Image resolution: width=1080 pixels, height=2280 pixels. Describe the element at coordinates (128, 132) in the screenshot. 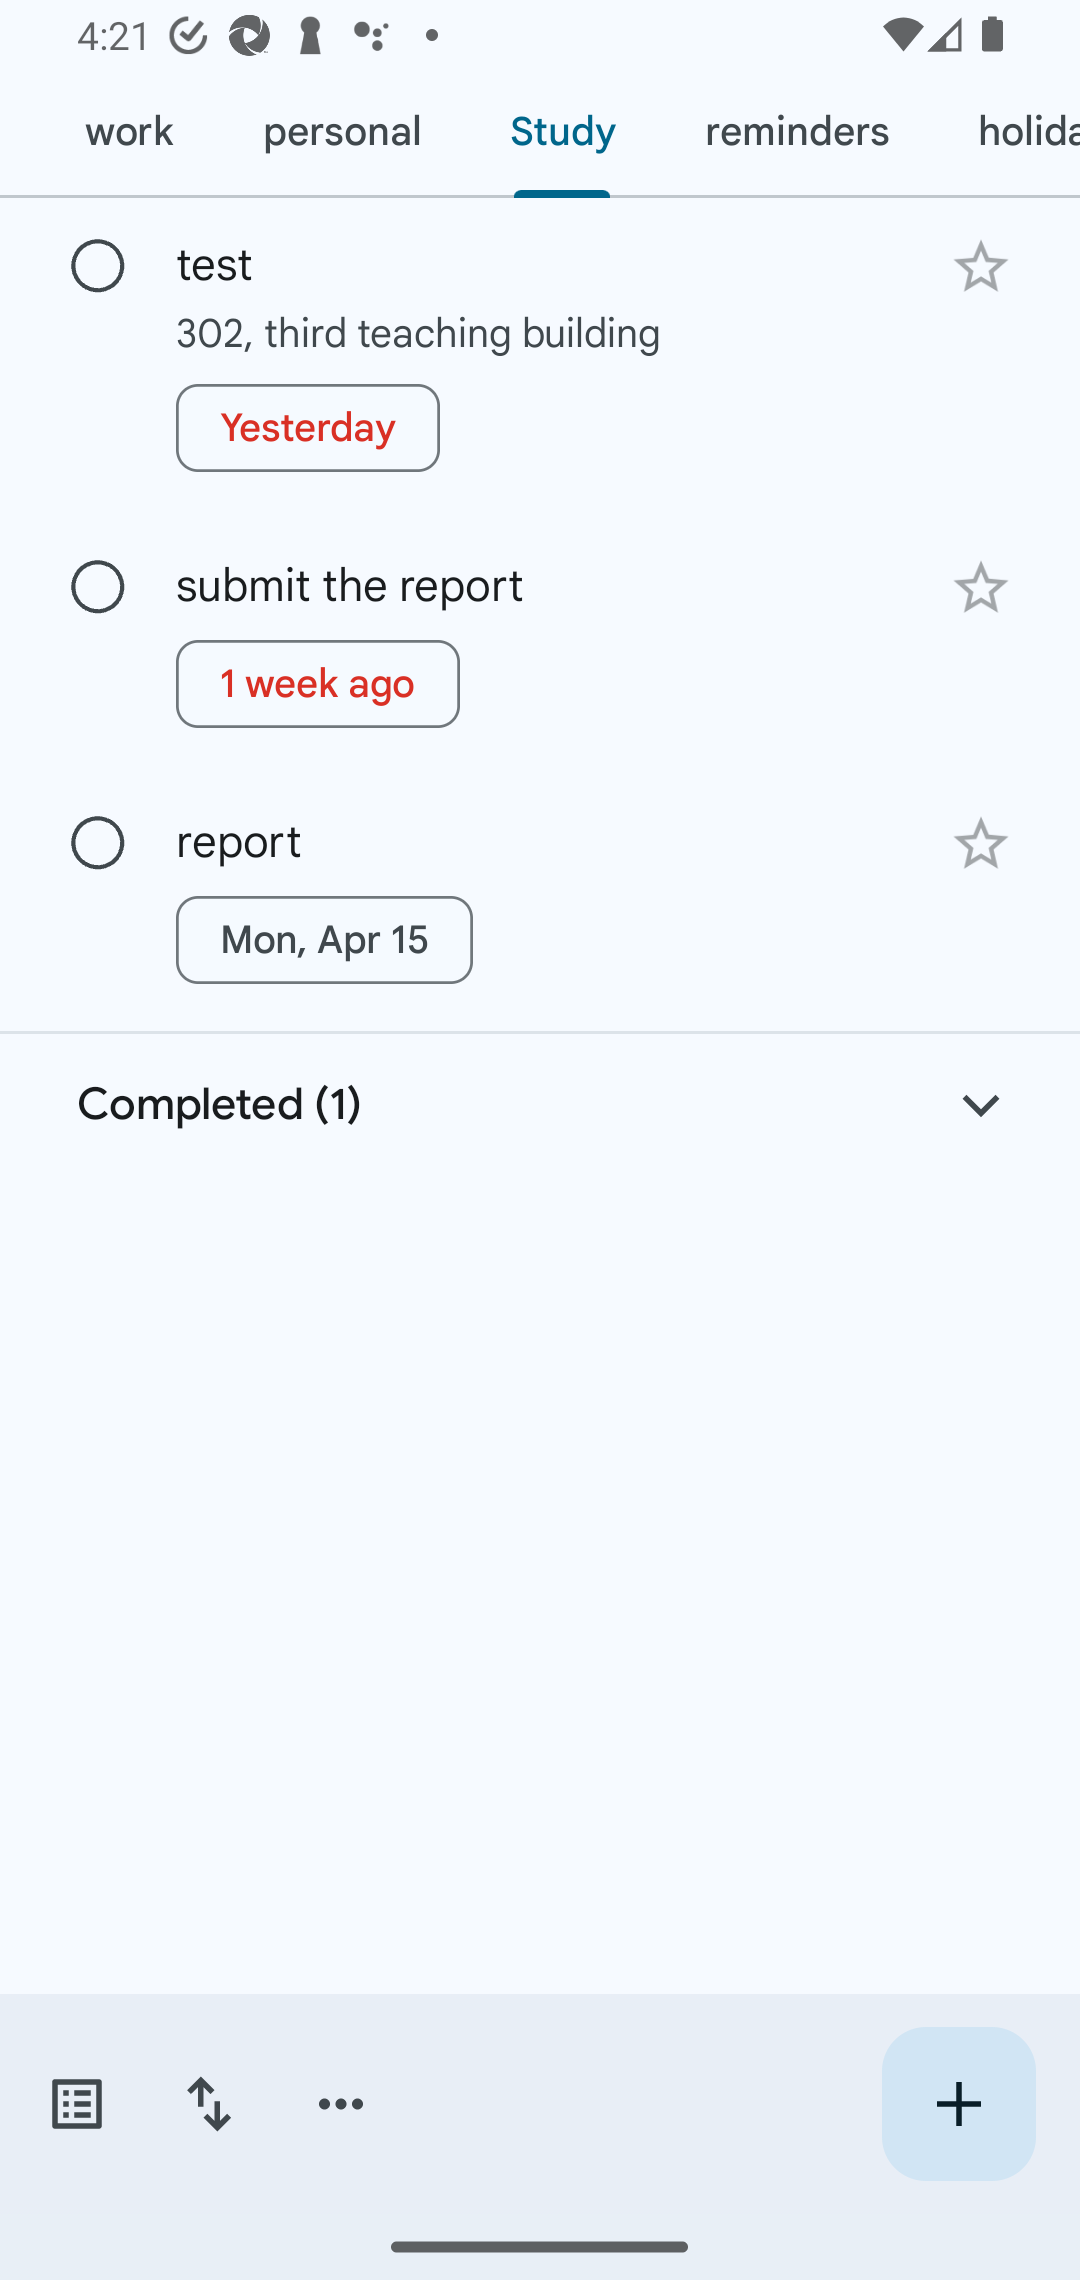

I see `work` at that location.